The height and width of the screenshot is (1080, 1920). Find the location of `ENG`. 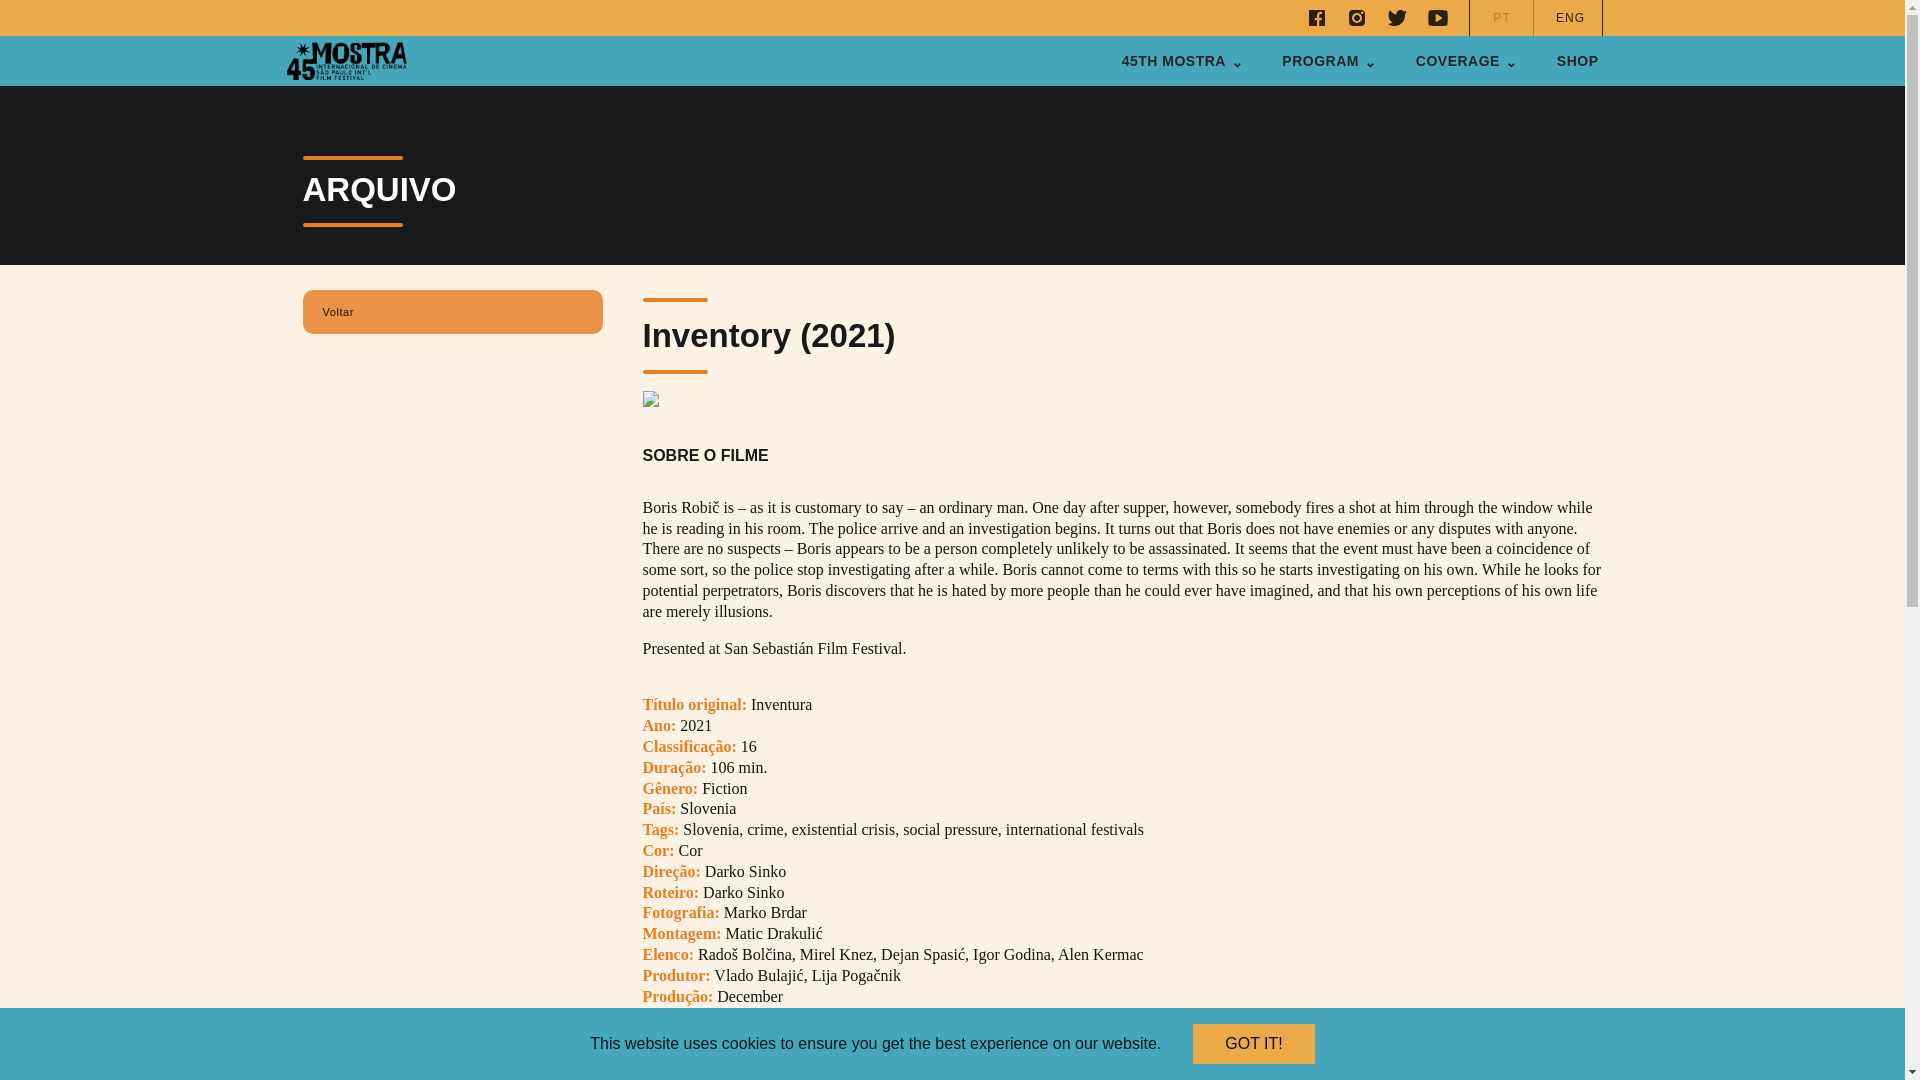

ENG is located at coordinates (1569, 18).